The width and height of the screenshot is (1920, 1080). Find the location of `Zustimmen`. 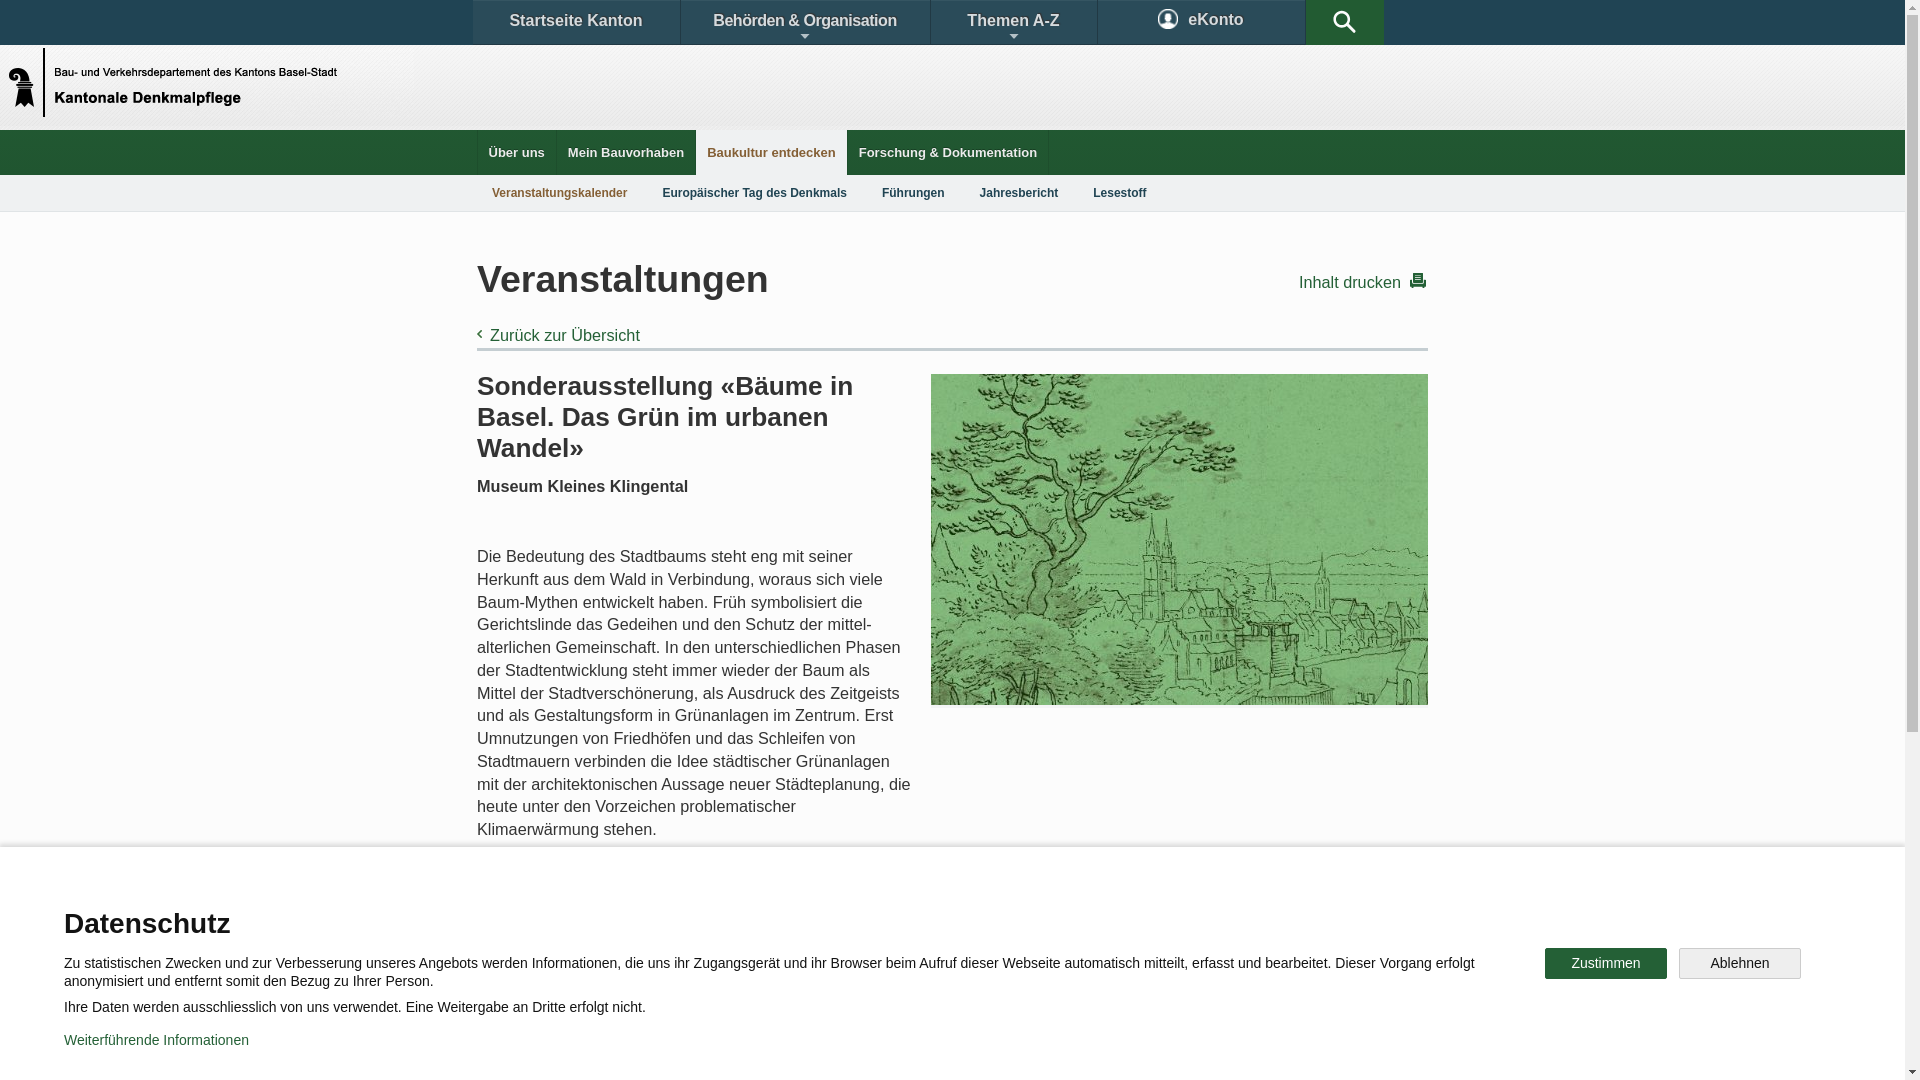

Zustimmen is located at coordinates (1606, 964).